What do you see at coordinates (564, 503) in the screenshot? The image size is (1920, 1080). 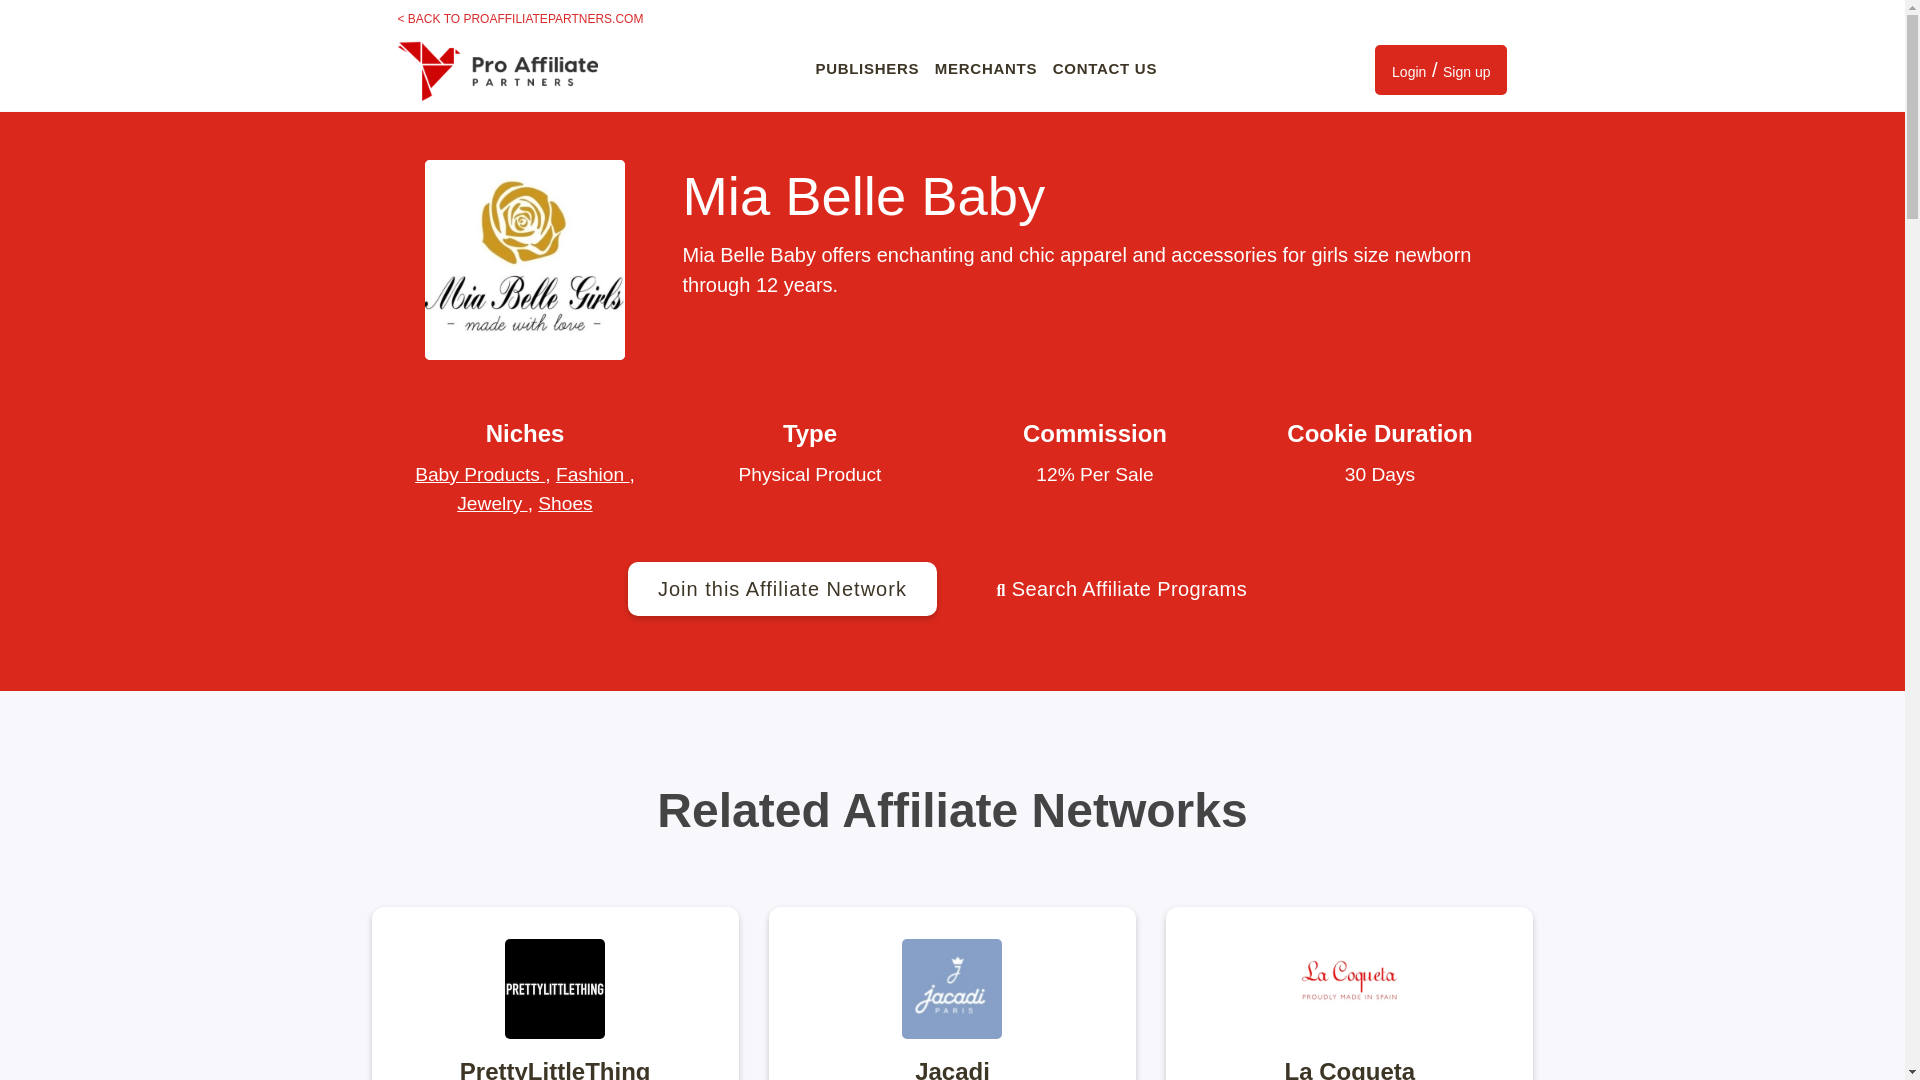 I see `Shoes` at bounding box center [564, 503].